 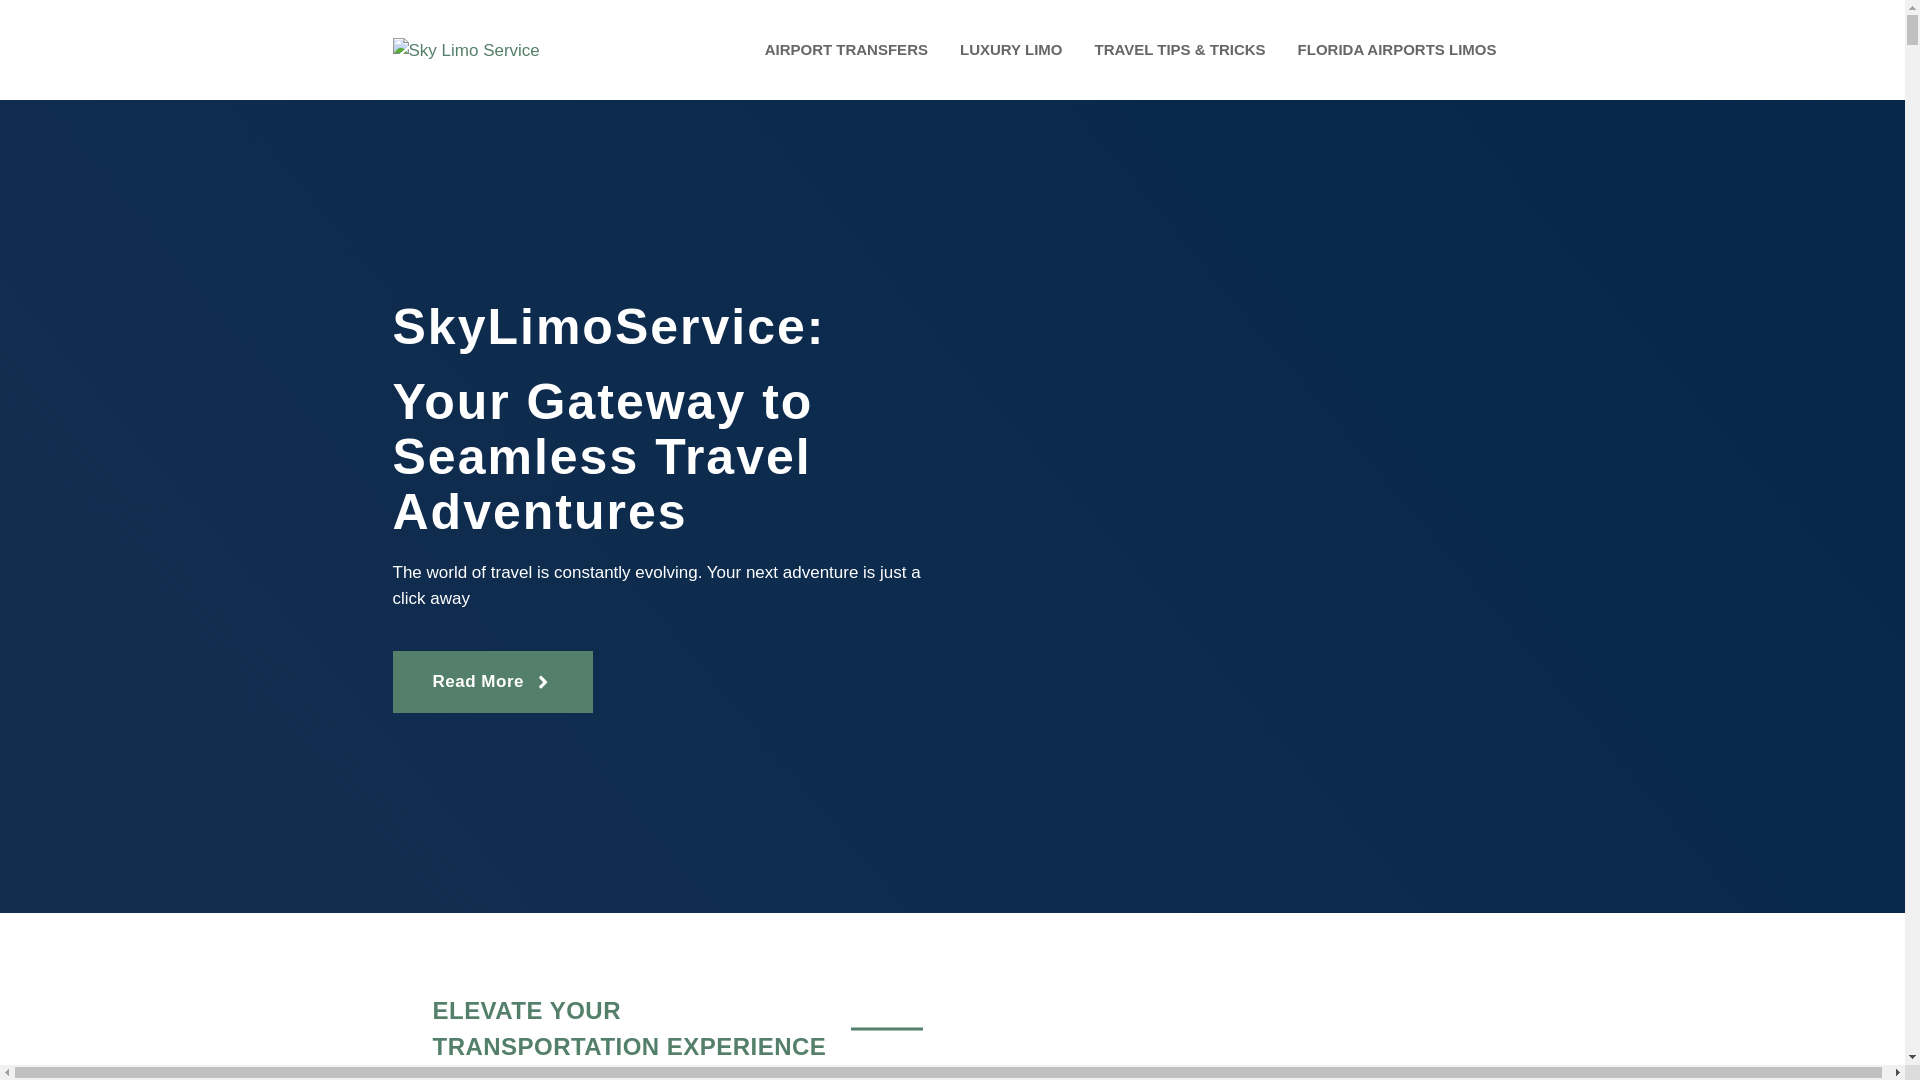 I want to click on FLORIDA AIRPORTS LIMOS, so click(x=1397, y=50).